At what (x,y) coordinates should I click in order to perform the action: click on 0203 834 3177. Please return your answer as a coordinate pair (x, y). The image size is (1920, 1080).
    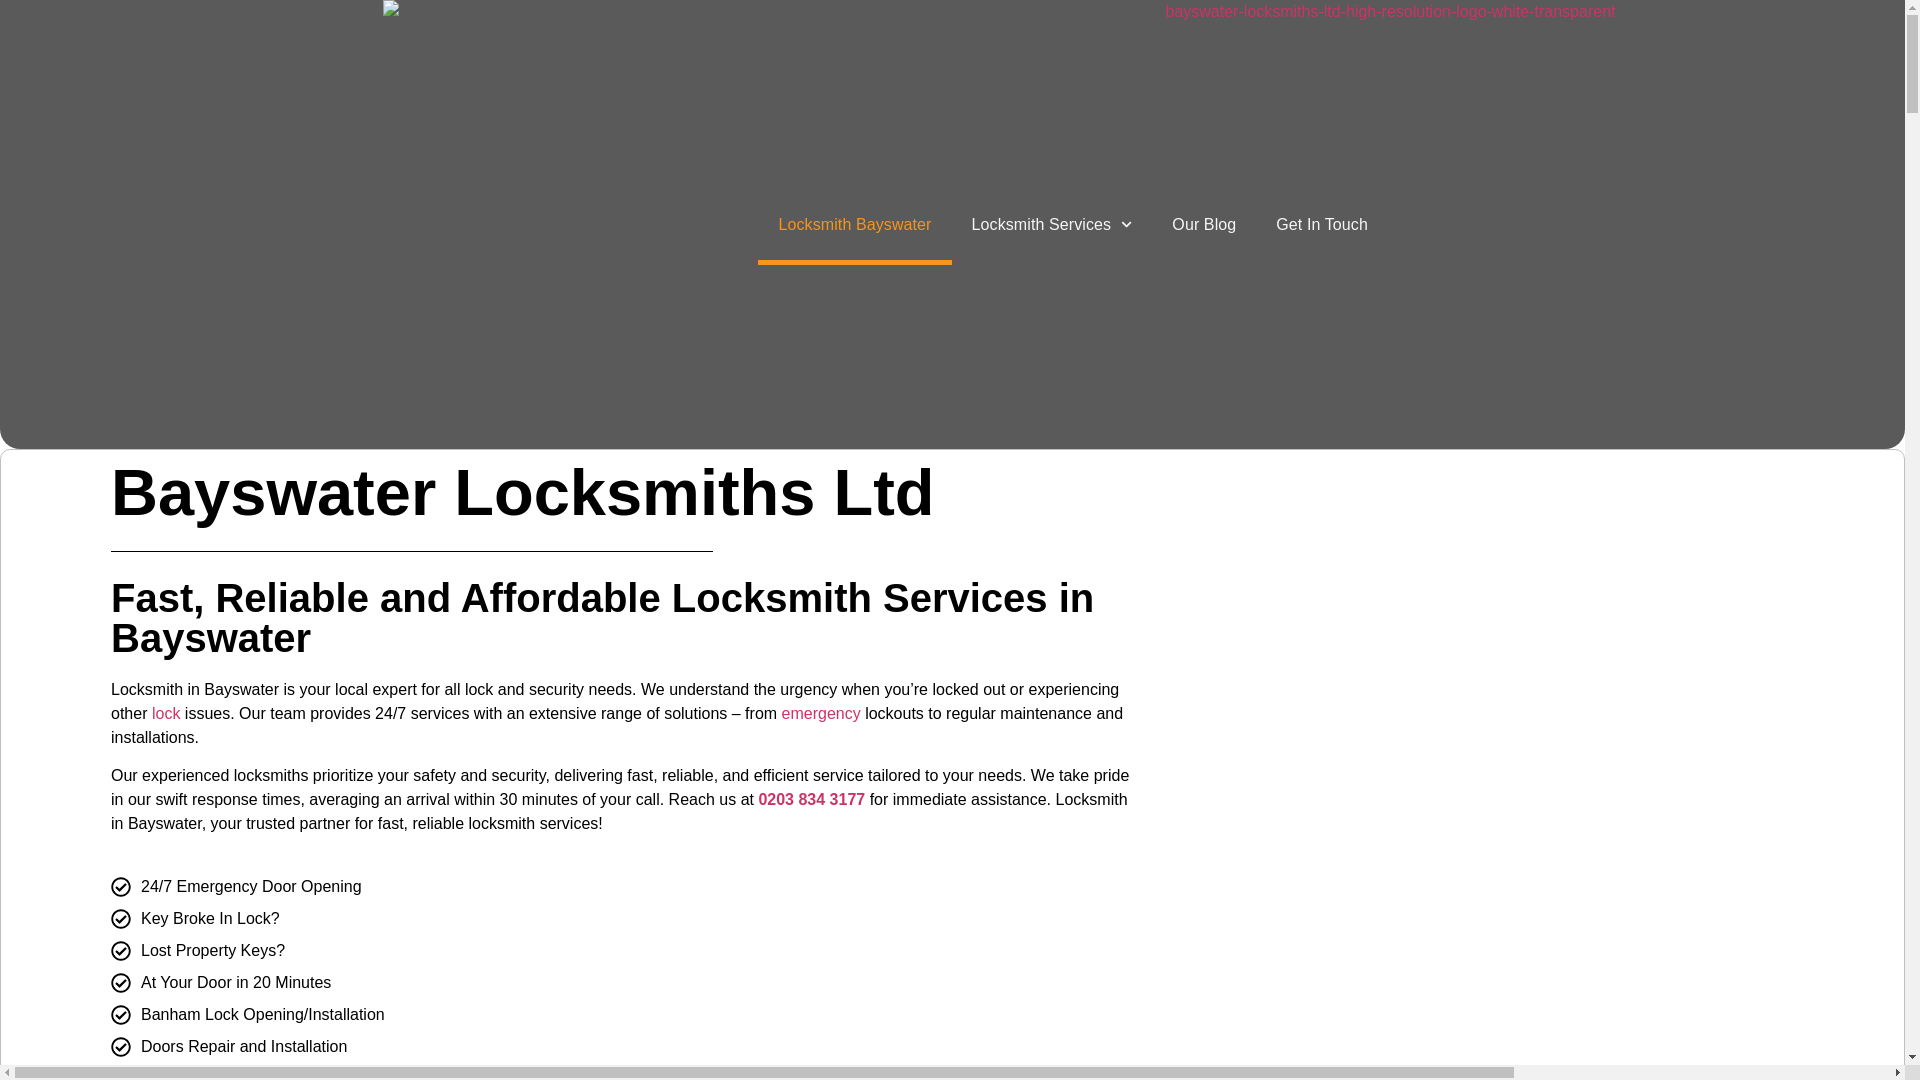
    Looking at the image, I should click on (812, 798).